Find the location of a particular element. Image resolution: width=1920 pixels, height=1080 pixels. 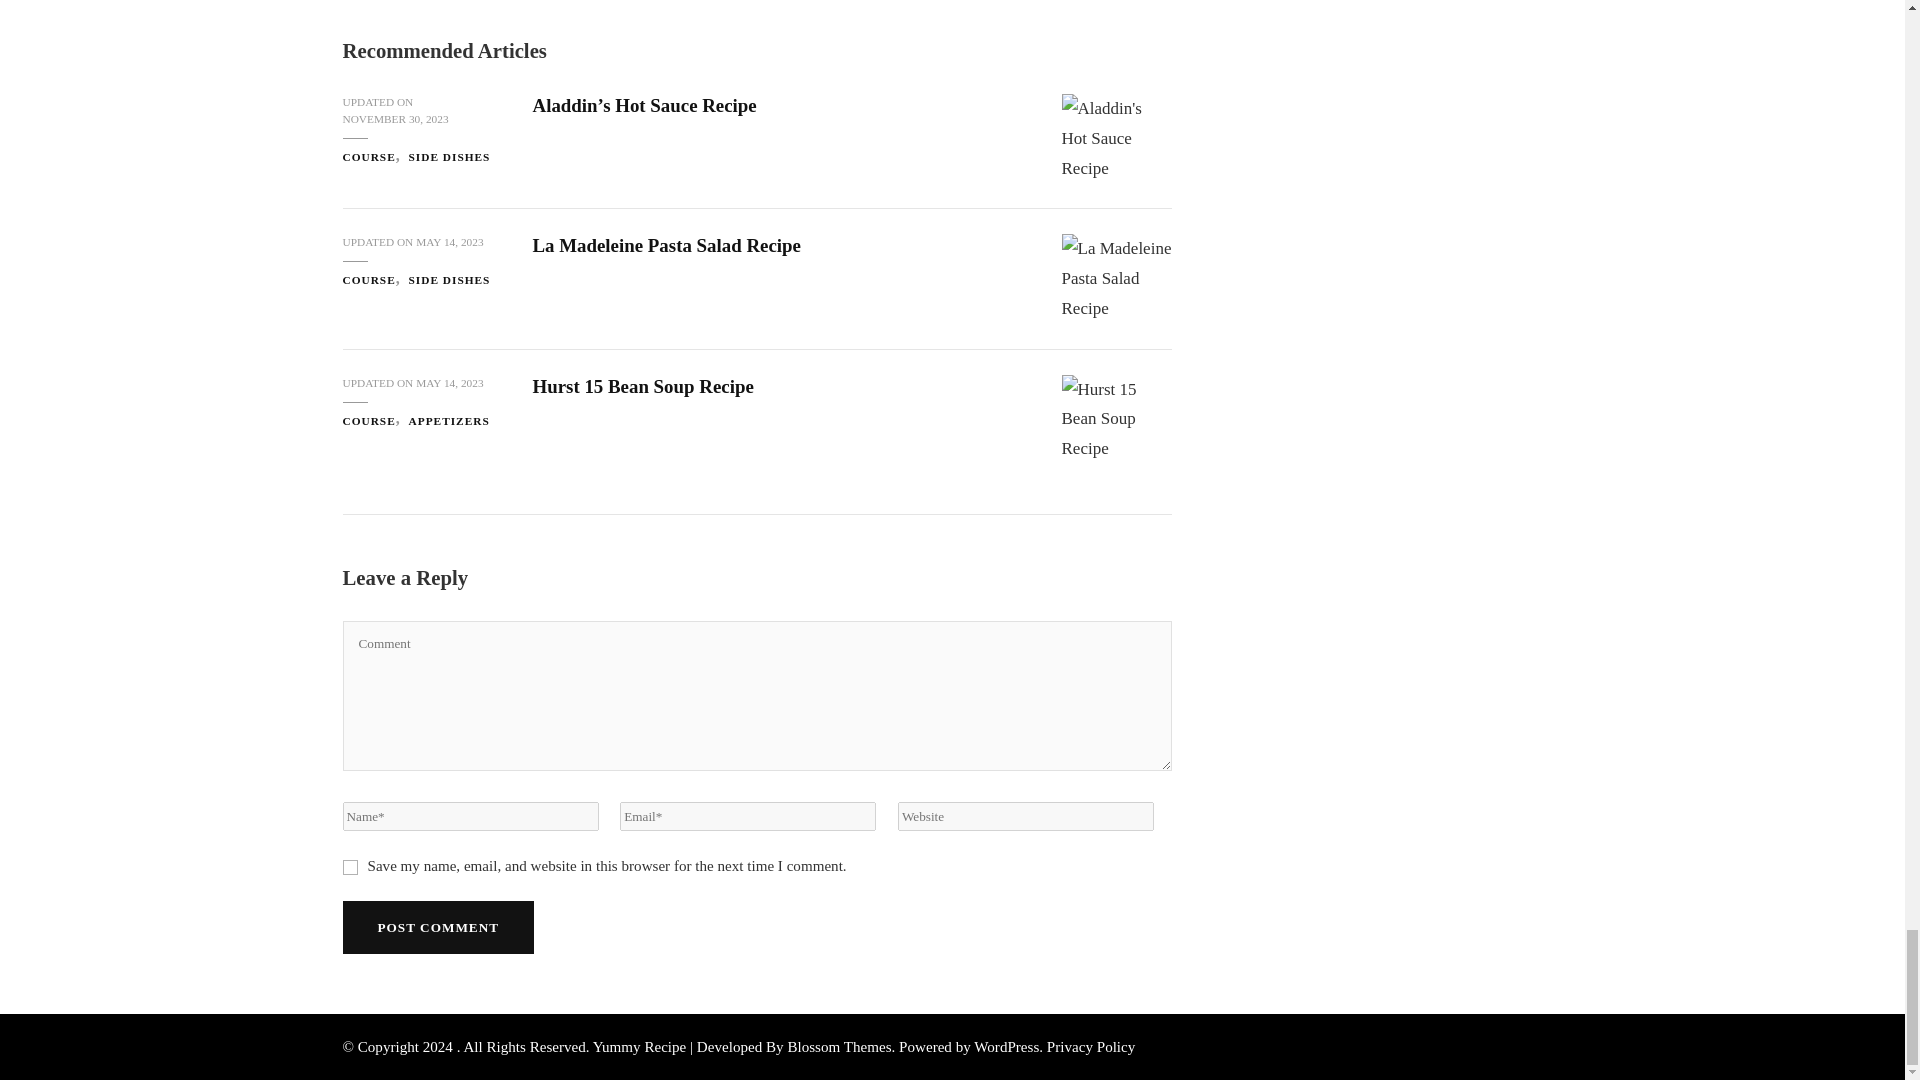

Post Comment is located at coordinates (437, 926).